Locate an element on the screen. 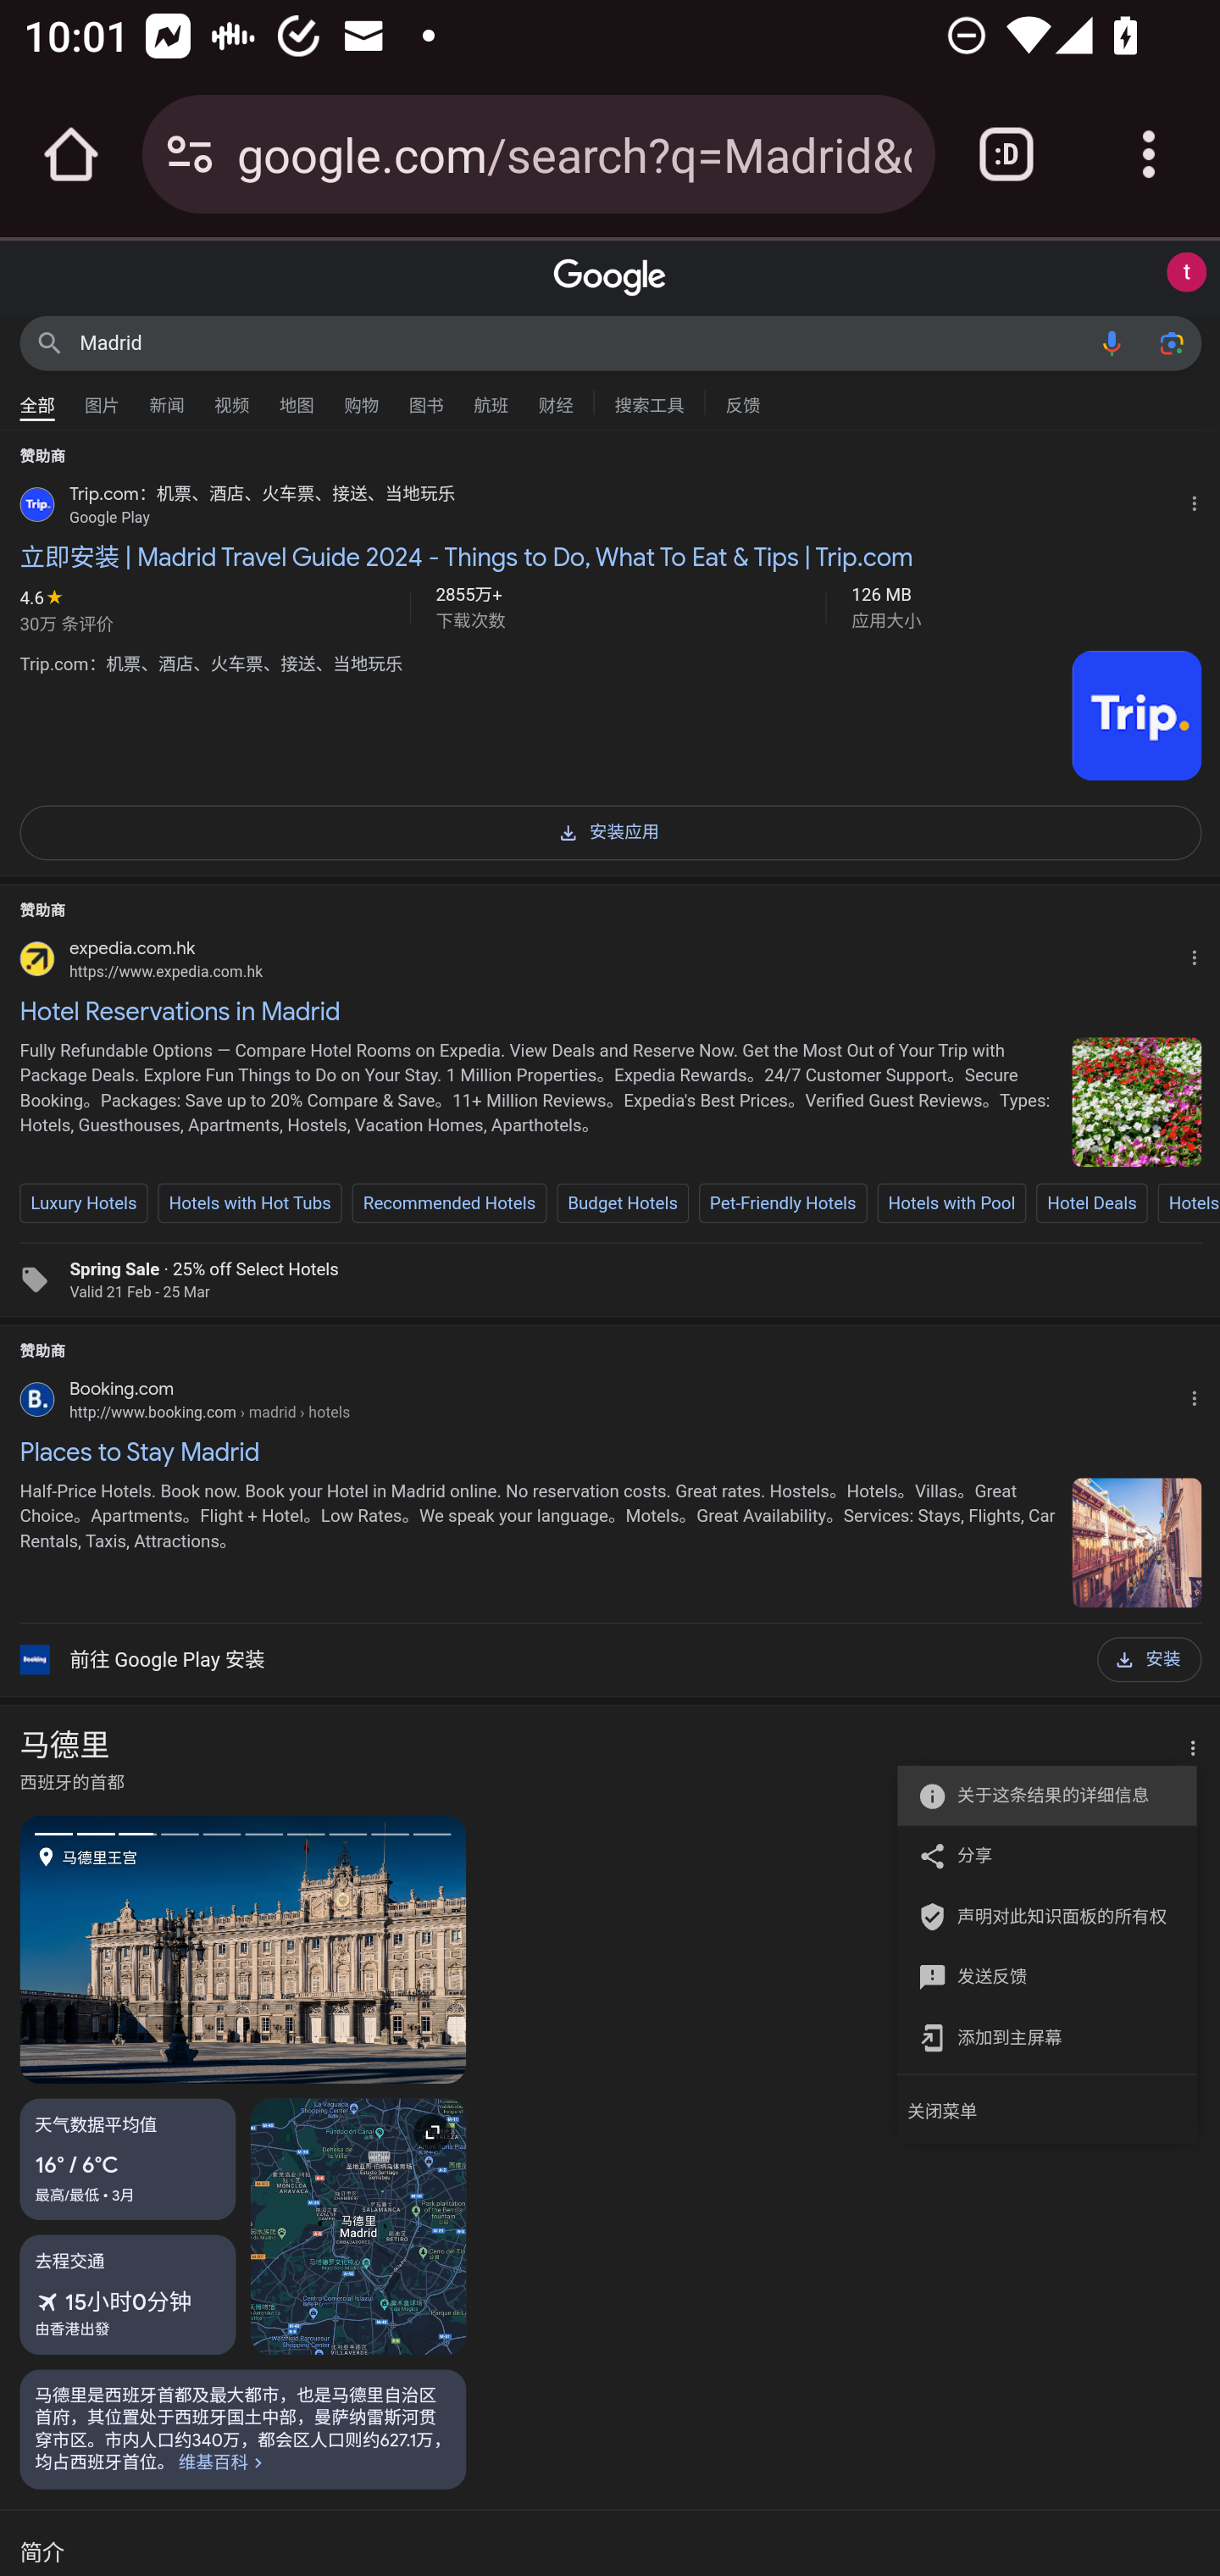 This screenshot has width=1220, height=2576. 为什么会显示该广告？ is located at coordinates (1200, 1395).